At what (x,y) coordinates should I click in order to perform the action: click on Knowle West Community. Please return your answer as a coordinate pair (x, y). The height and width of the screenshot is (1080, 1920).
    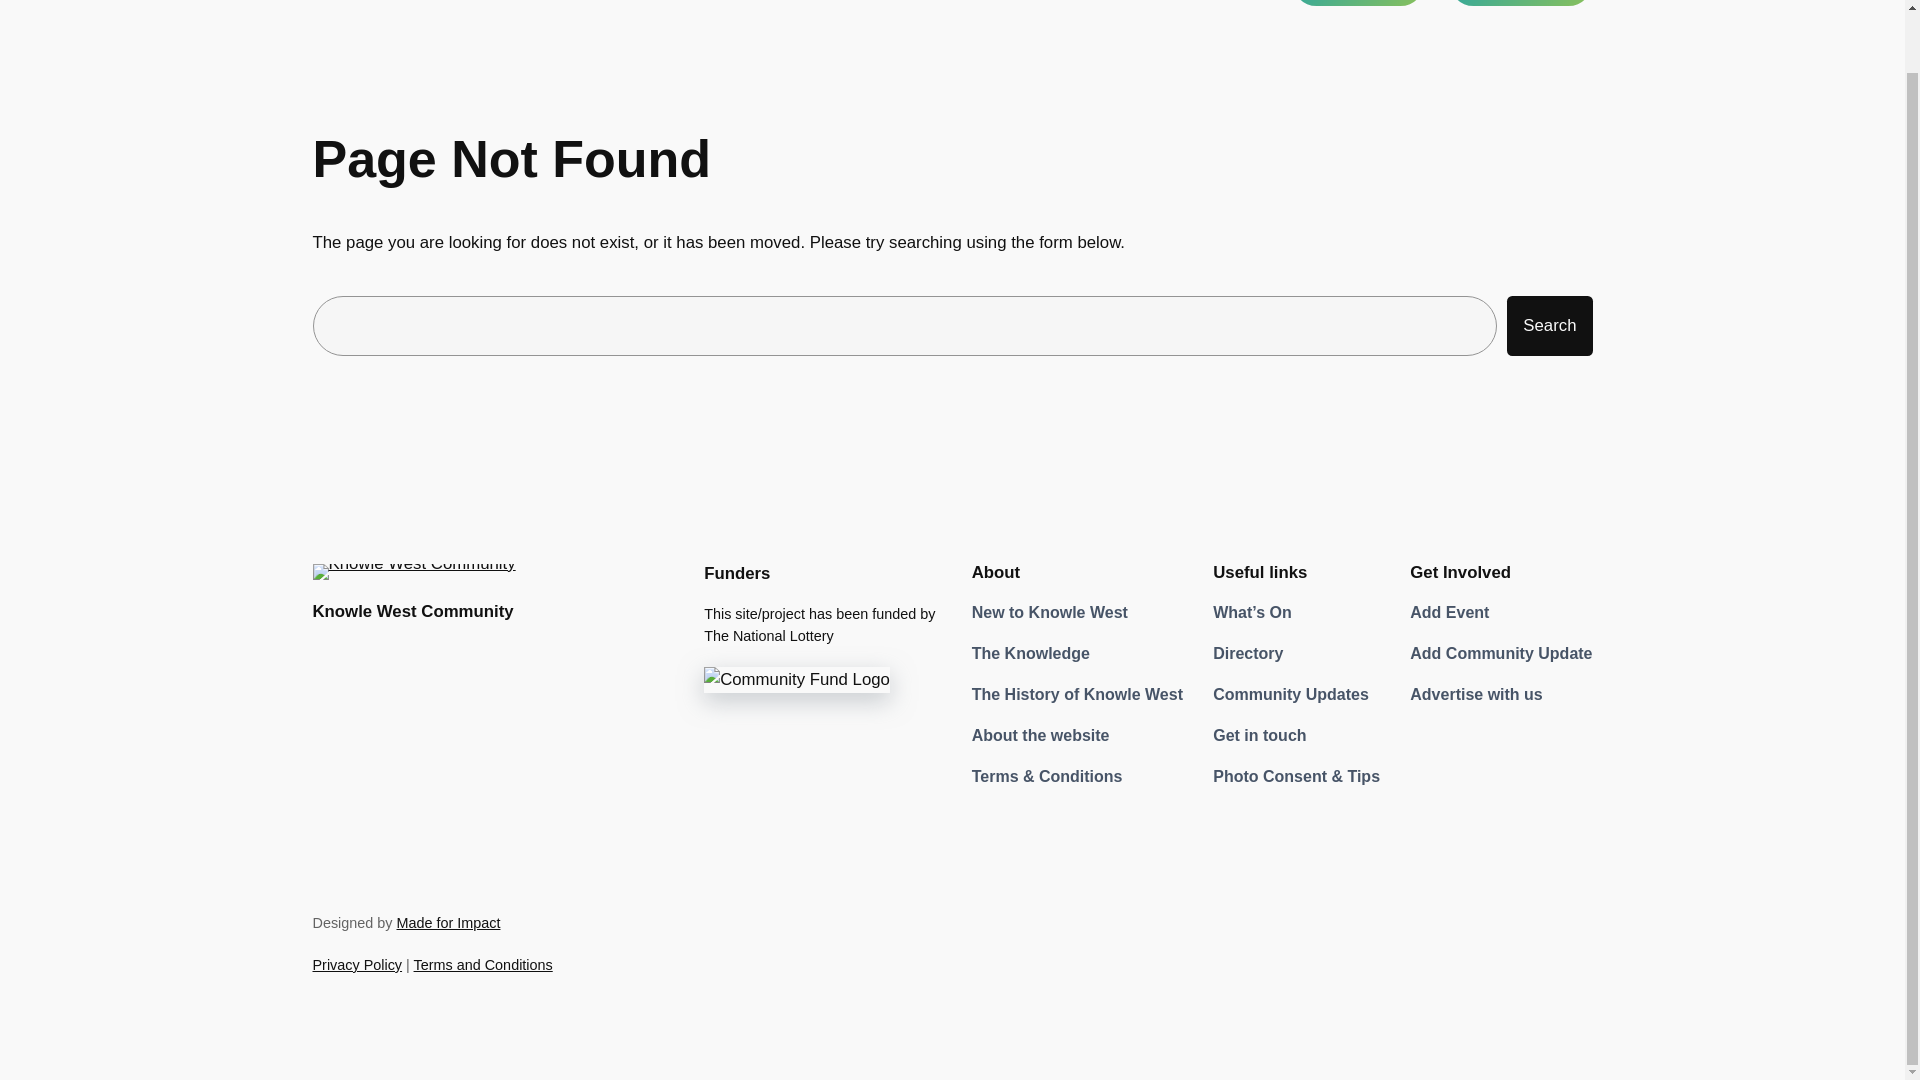
    Looking at the image, I should click on (412, 611).